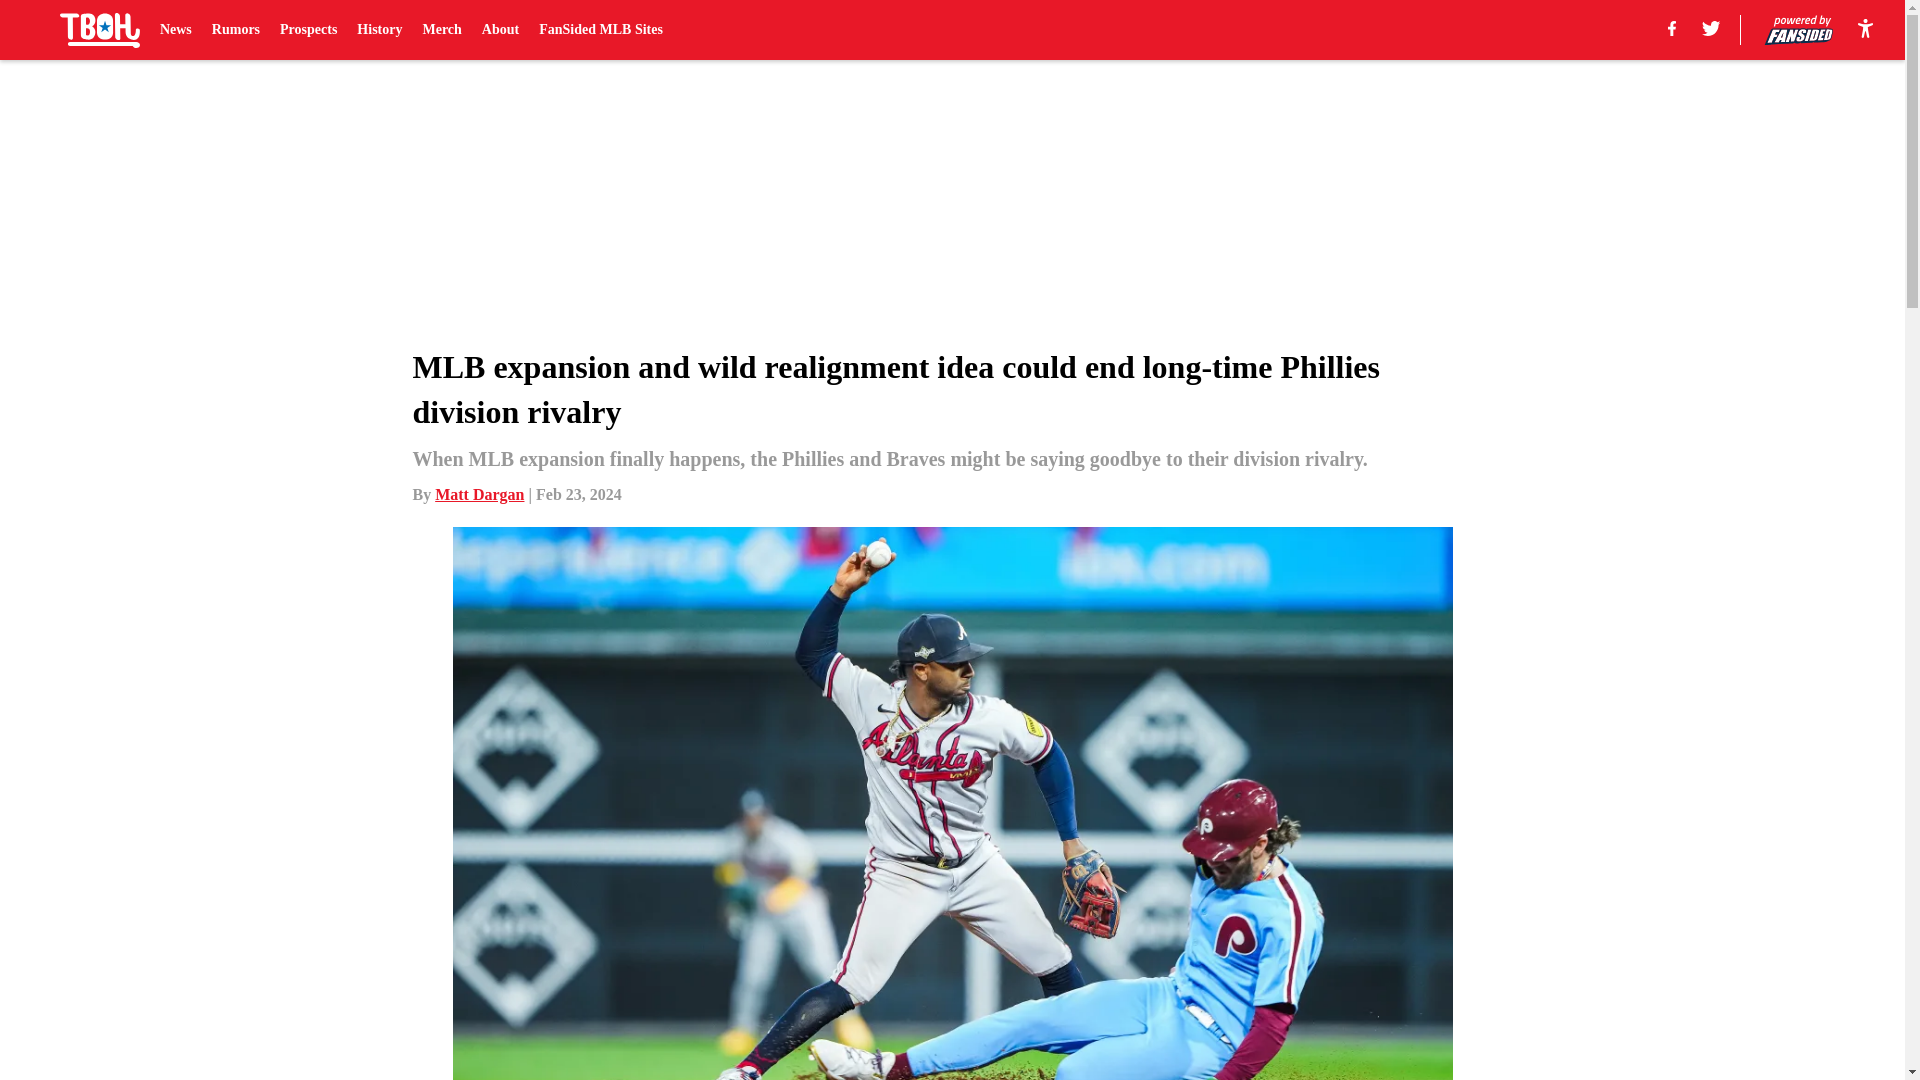  What do you see at coordinates (308, 30) in the screenshot?
I see `Prospects` at bounding box center [308, 30].